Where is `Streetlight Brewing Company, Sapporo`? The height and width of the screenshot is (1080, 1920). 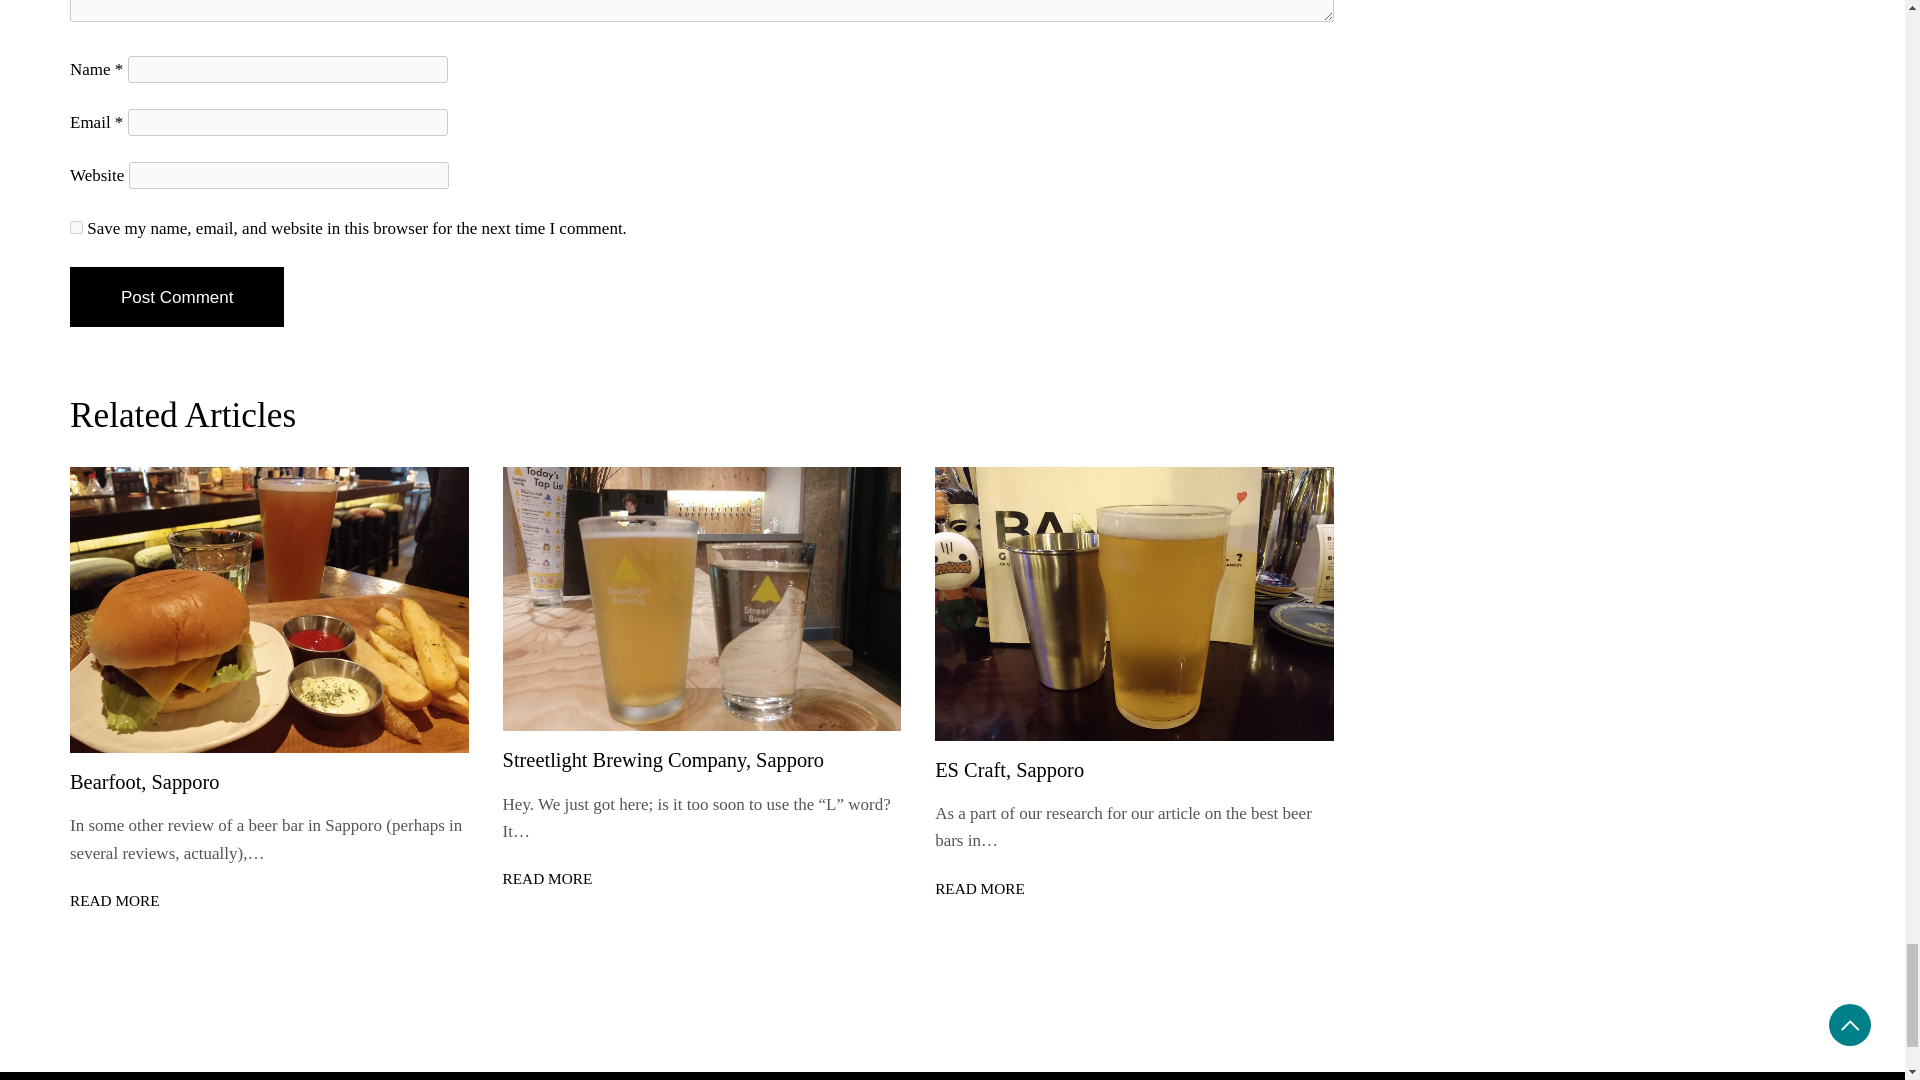 Streetlight Brewing Company, Sapporo is located at coordinates (664, 760).